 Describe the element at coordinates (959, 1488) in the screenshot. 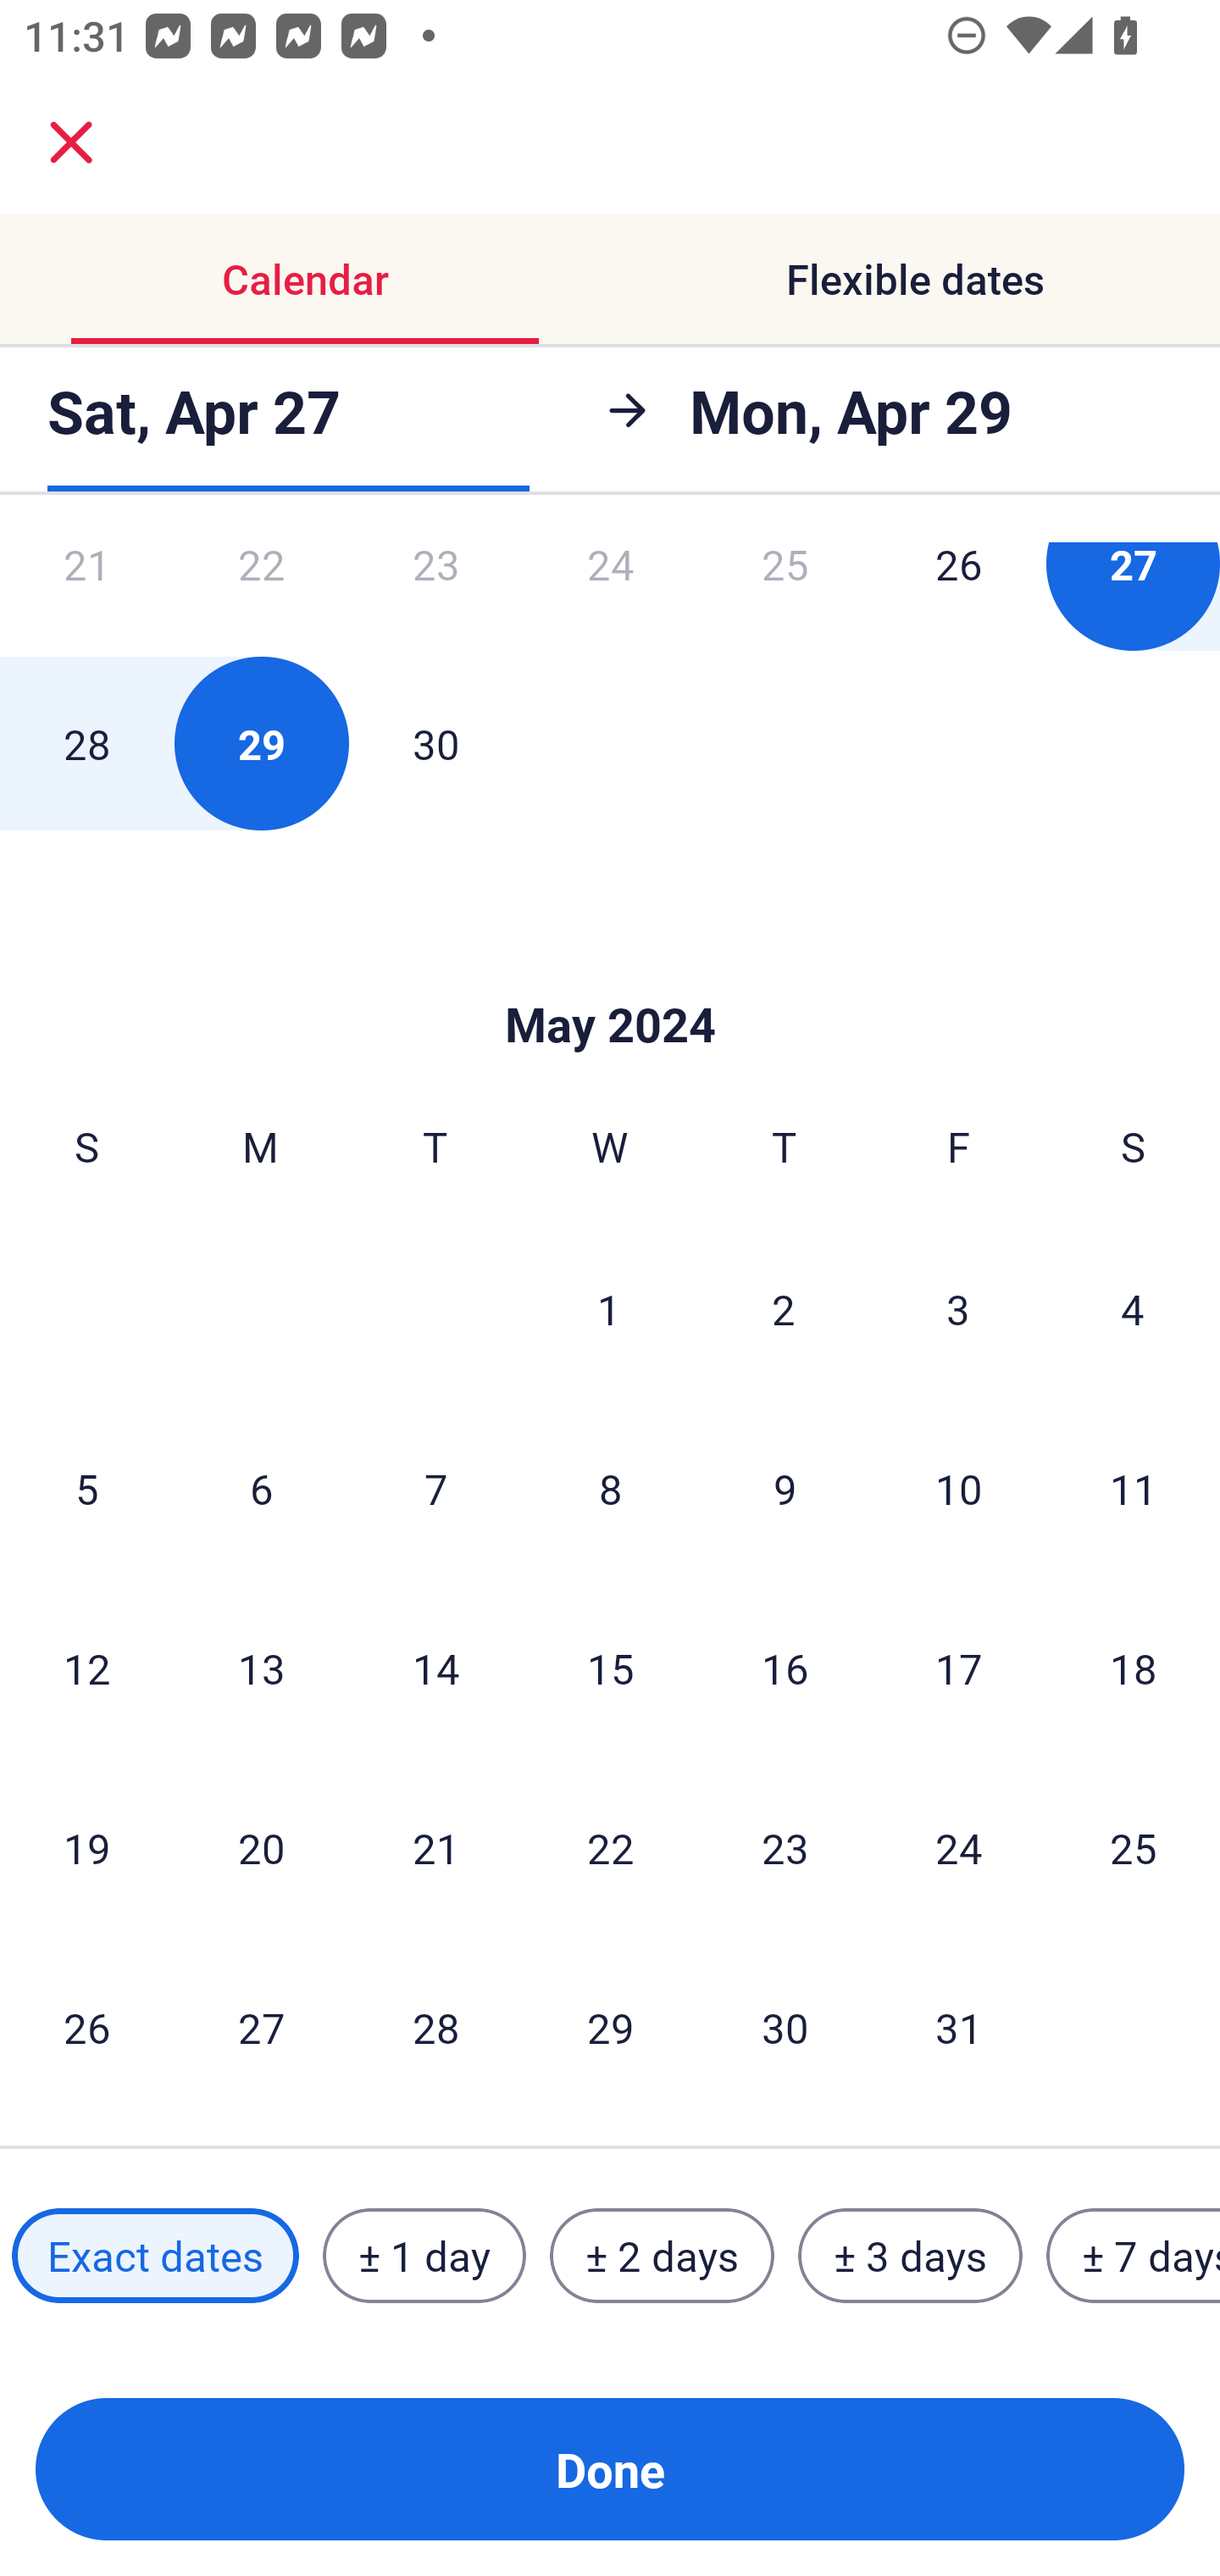

I see `10 Friday, May 10, 2024` at that location.